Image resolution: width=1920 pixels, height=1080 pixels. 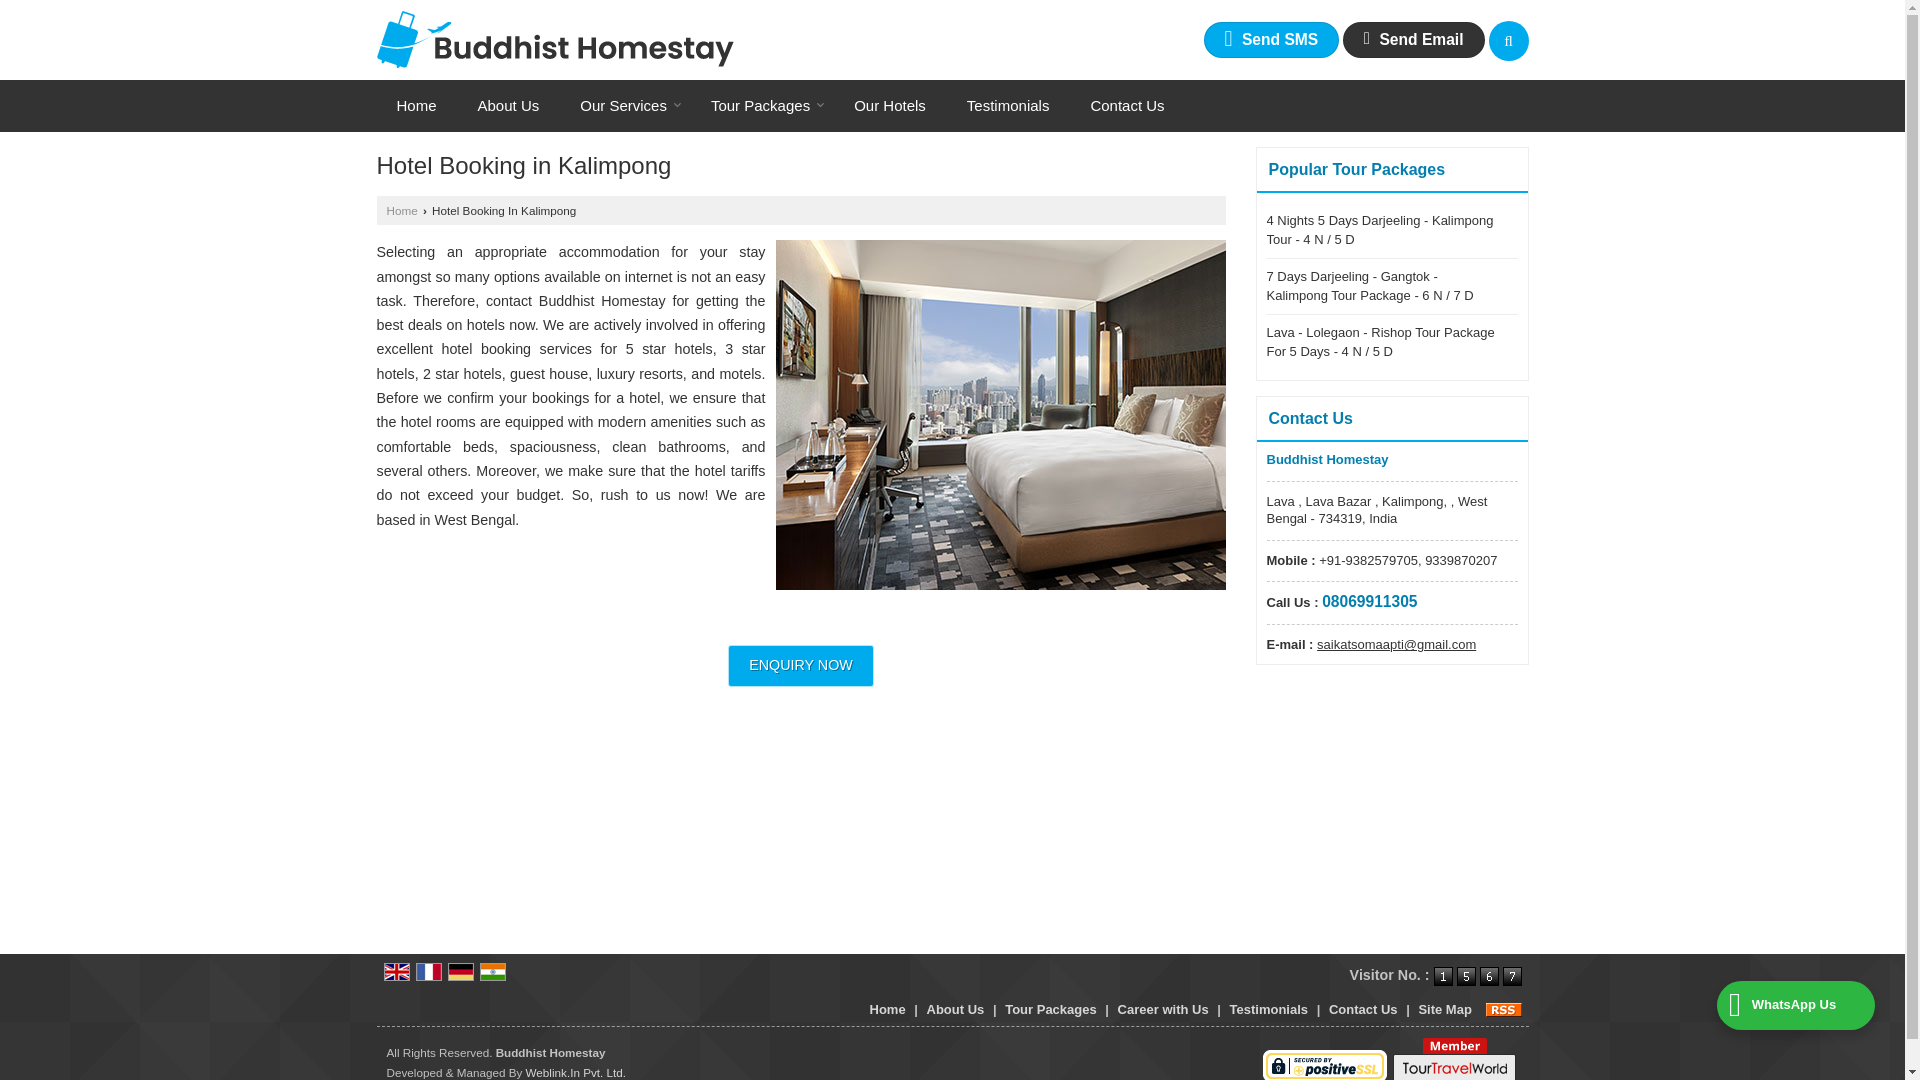 I want to click on ENQUIRY NOW, so click(x=800, y=665).